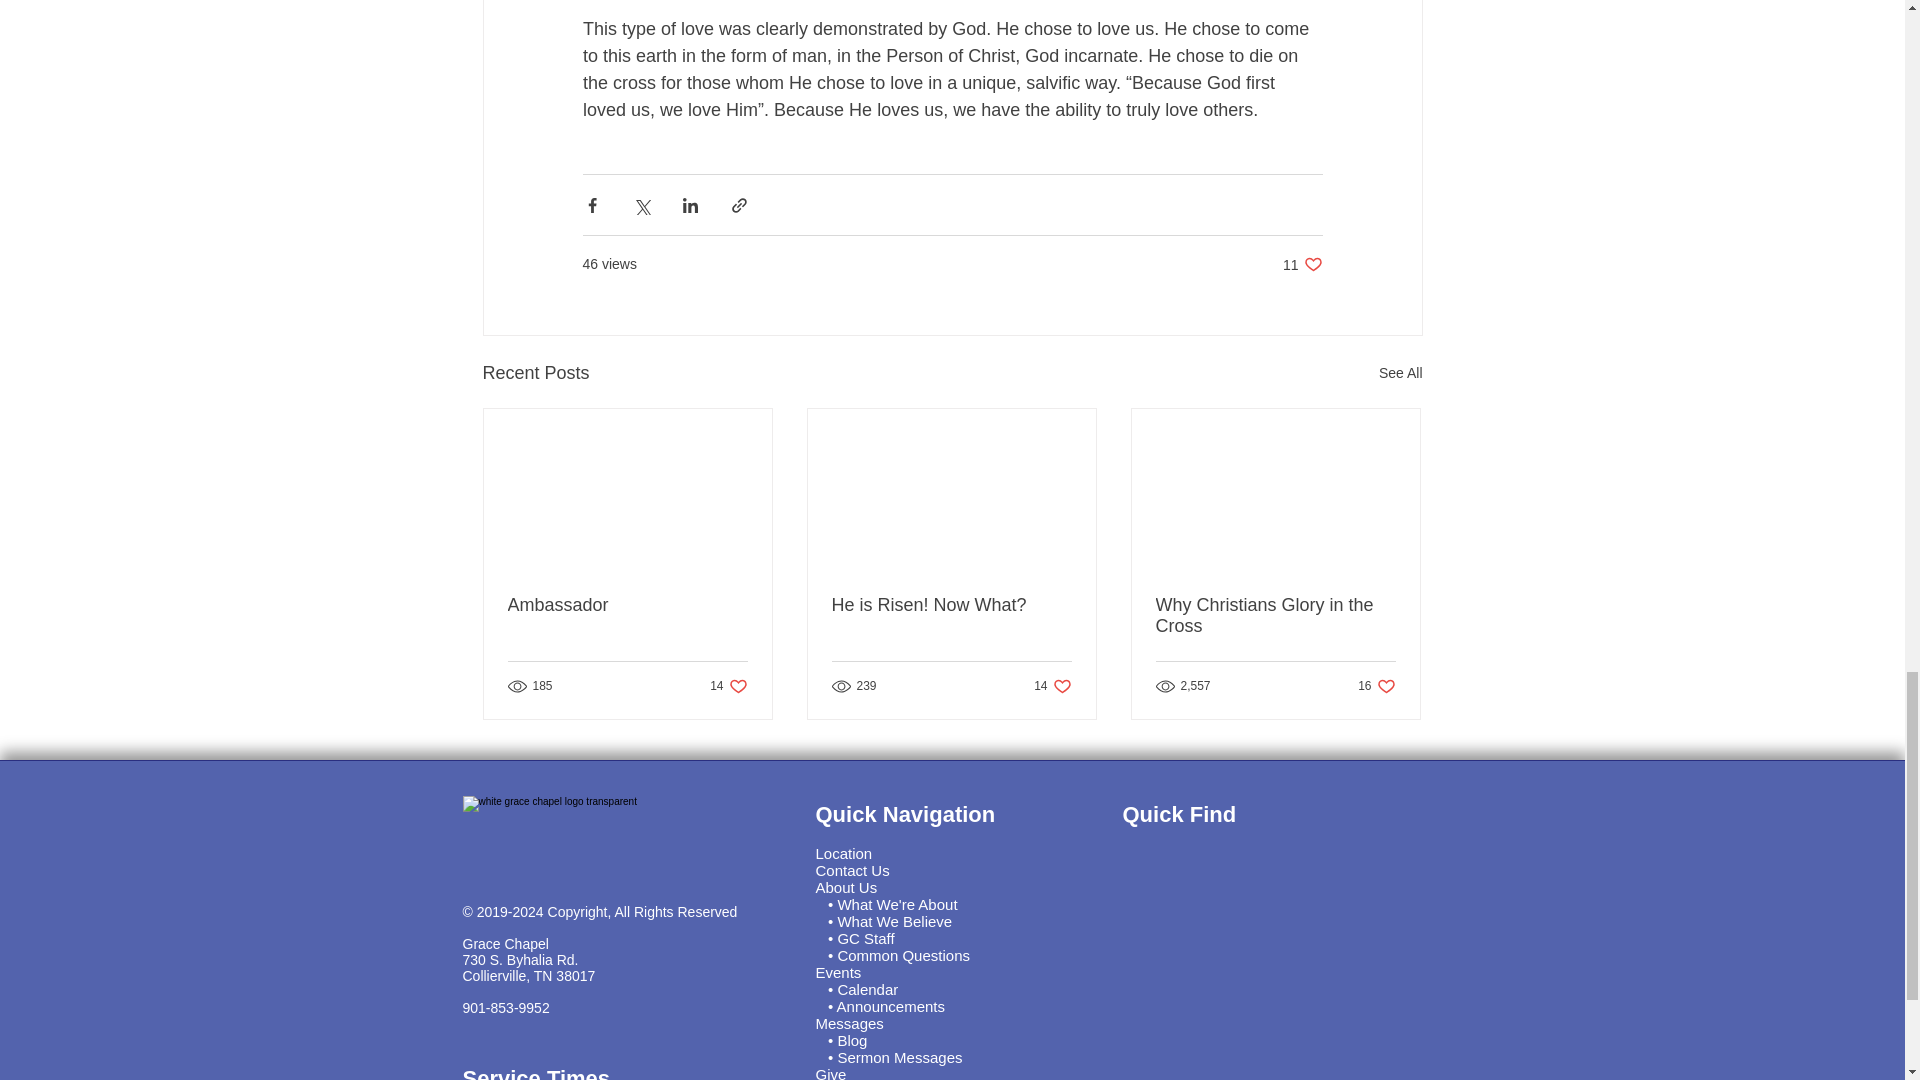 This screenshot has height=1080, width=1920. What do you see at coordinates (894, 920) in the screenshot?
I see `Common Questions` at bounding box center [894, 920].